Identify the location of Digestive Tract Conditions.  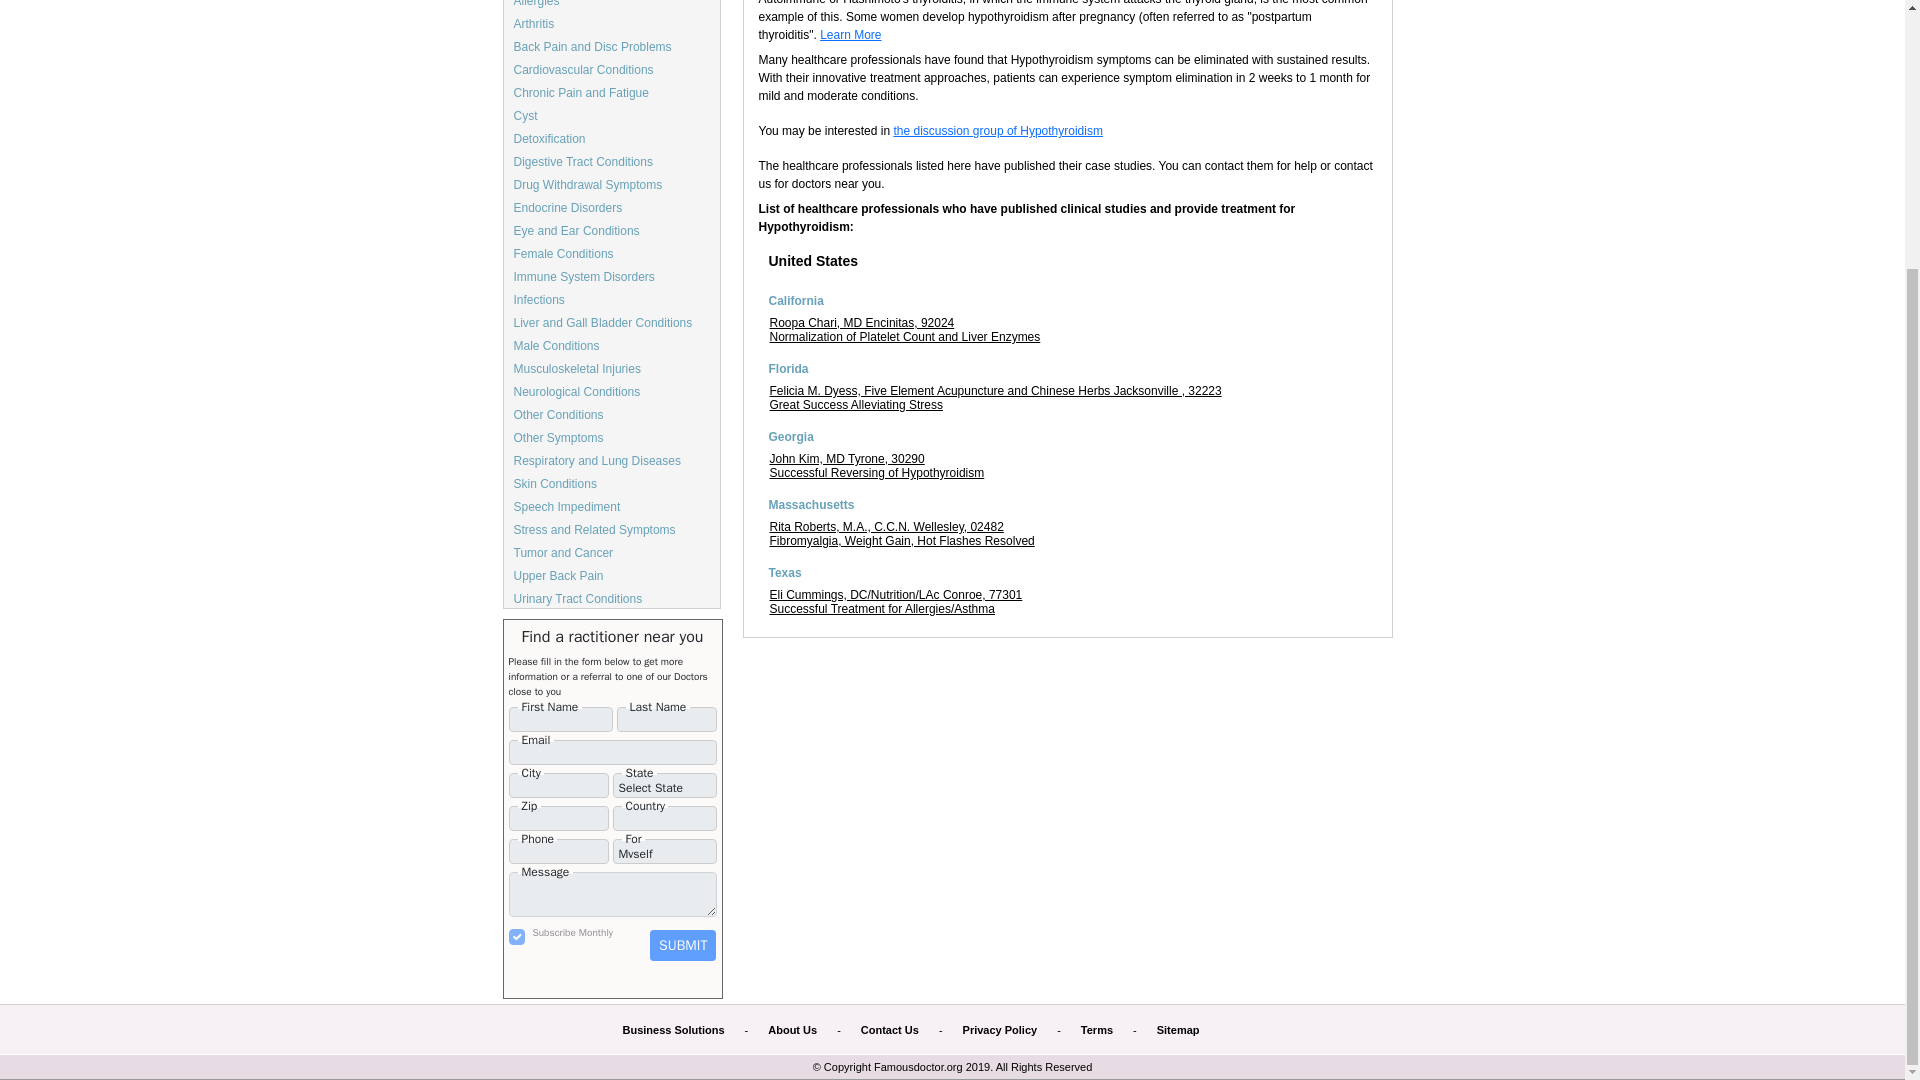
(583, 162).